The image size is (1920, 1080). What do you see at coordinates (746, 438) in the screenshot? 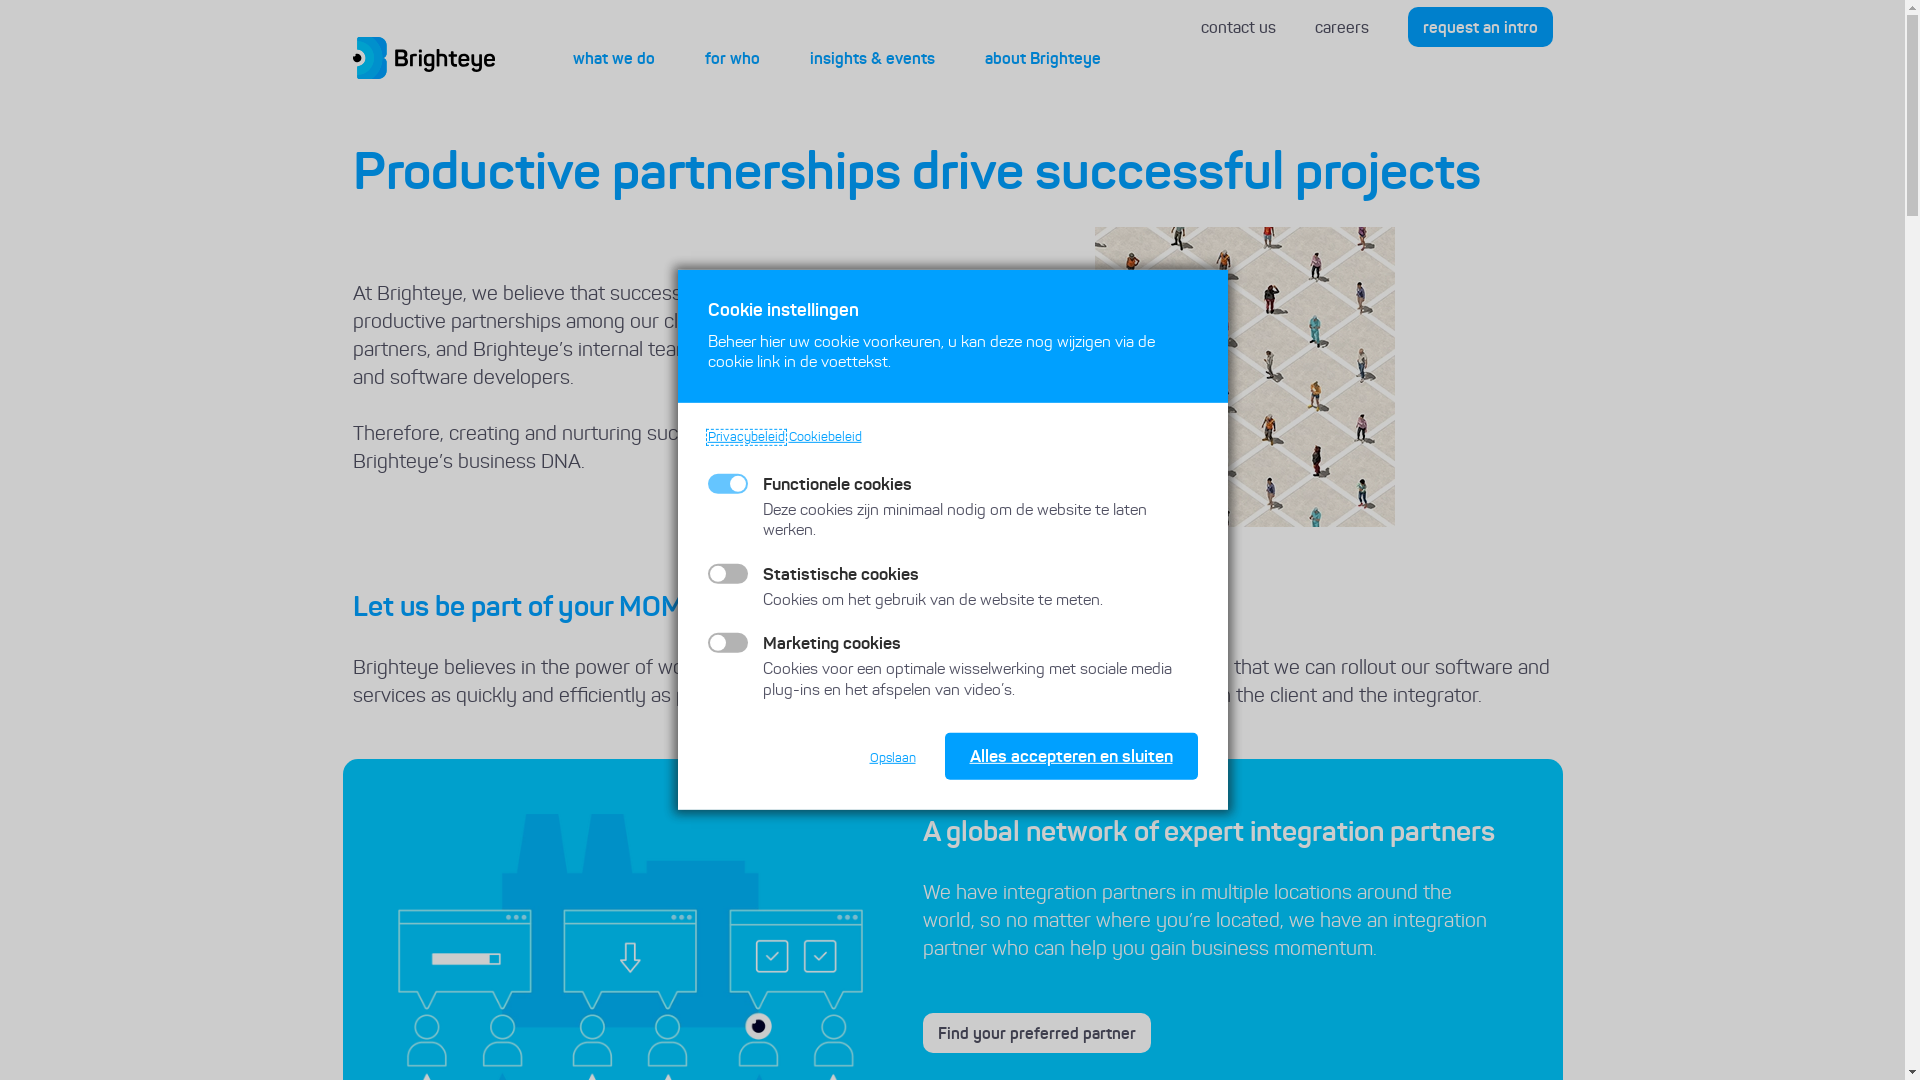
I see `Privacybeleid` at bounding box center [746, 438].